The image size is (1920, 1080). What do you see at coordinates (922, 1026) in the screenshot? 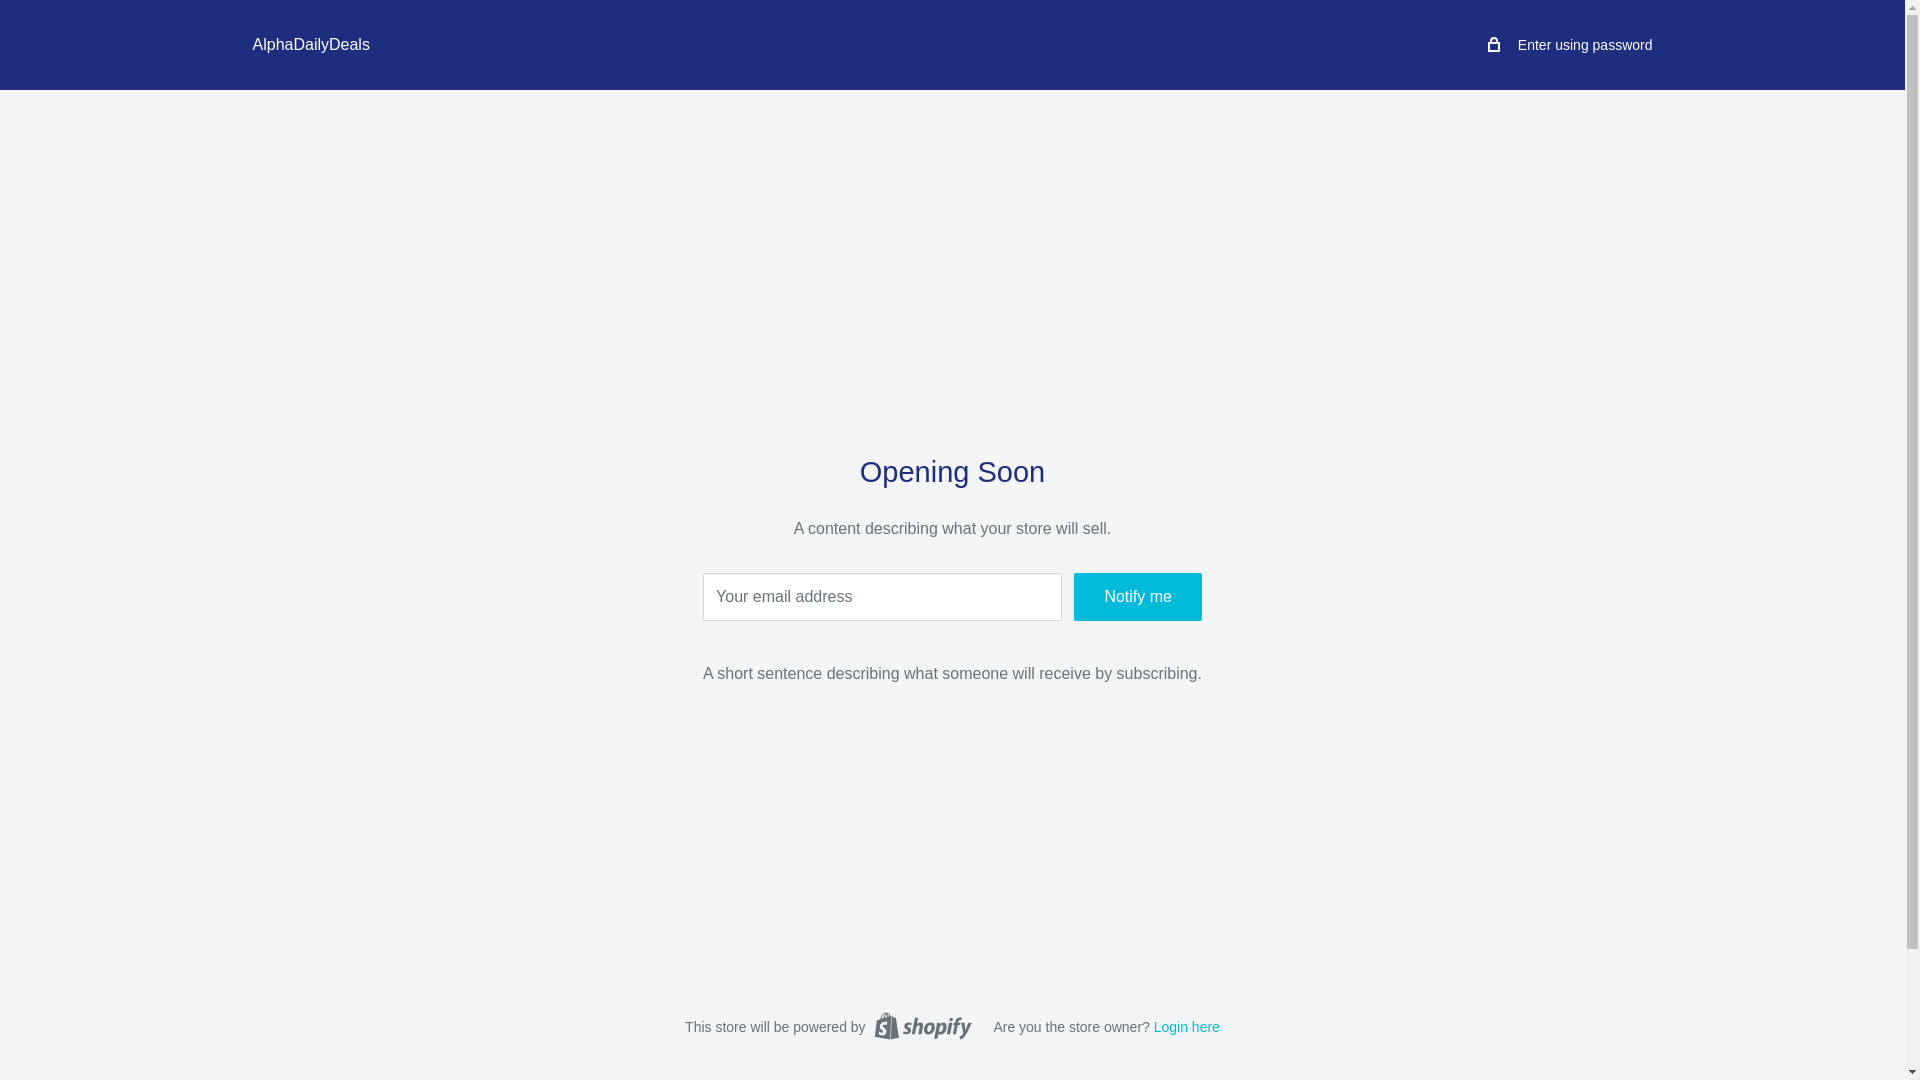
I see `Create your own online store with Shopify` at bounding box center [922, 1026].